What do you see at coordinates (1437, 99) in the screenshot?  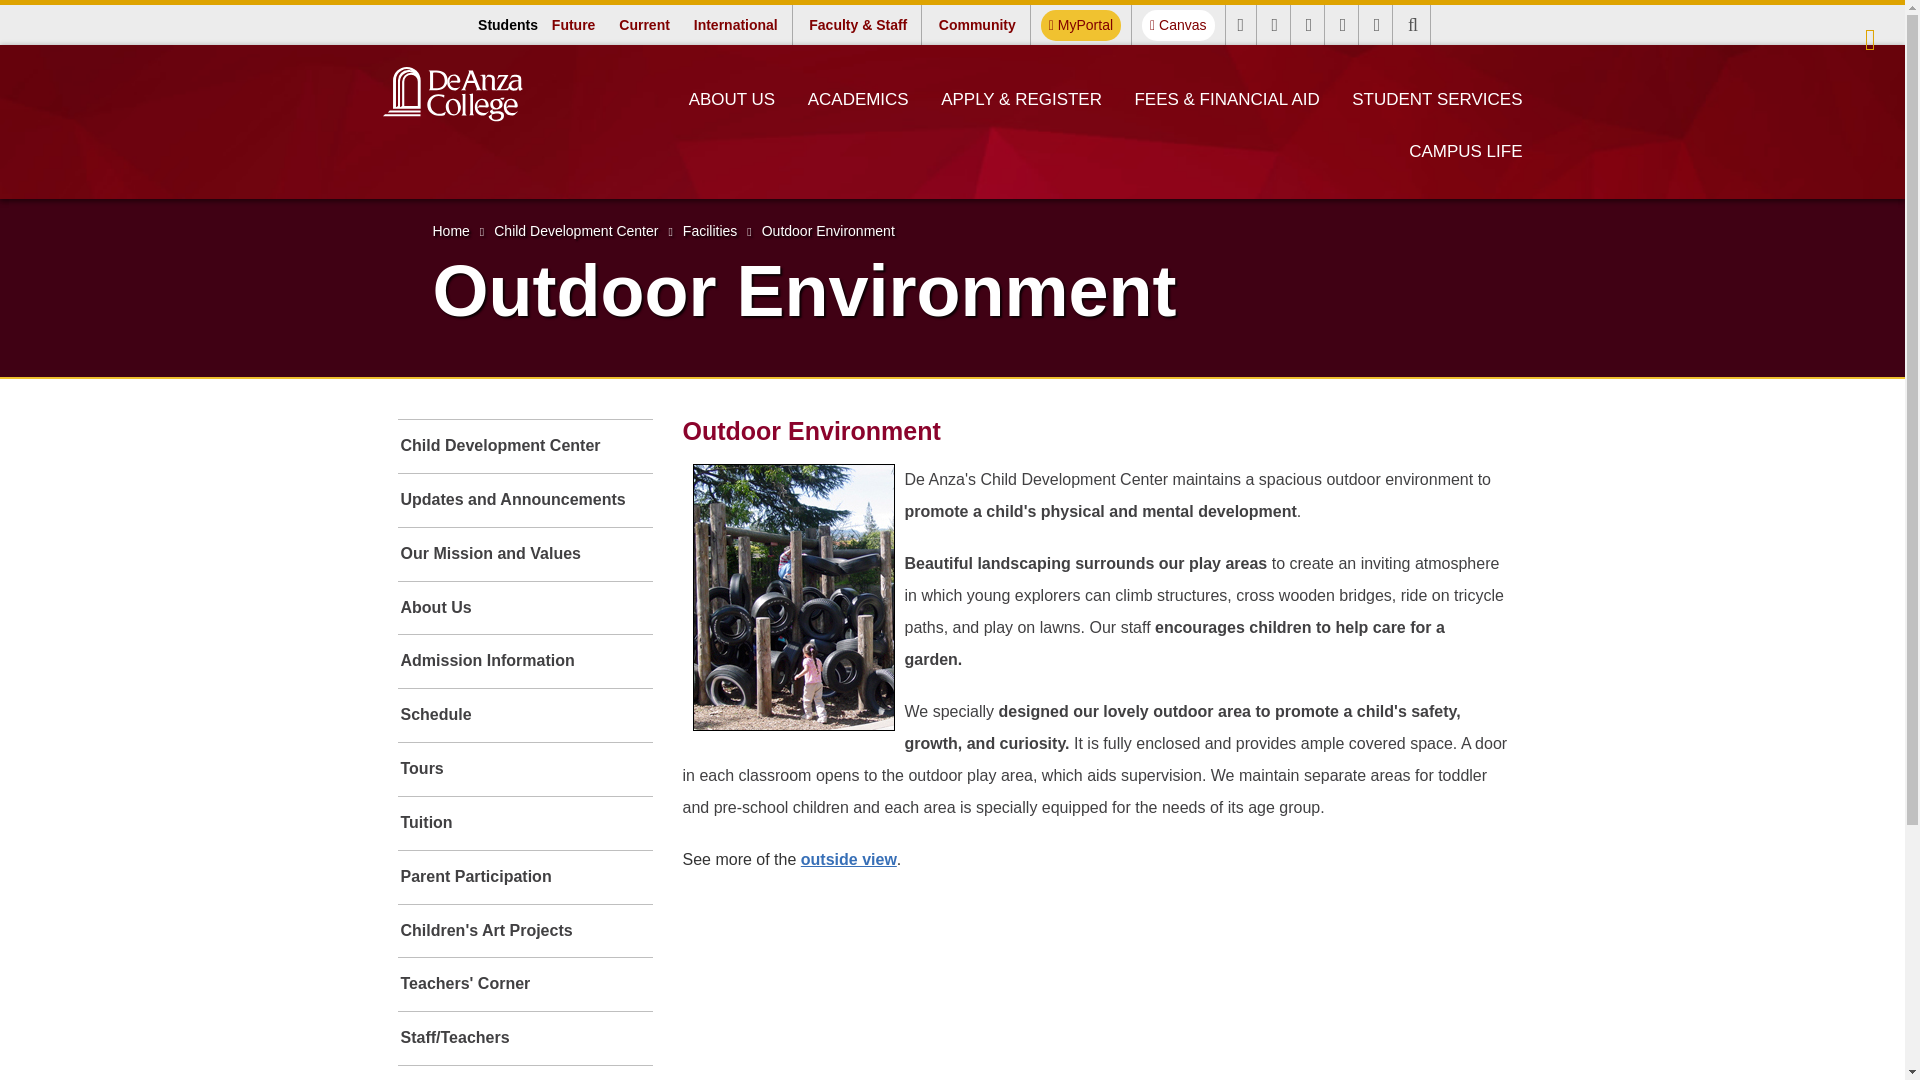 I see `STUDENT SERVICES` at bounding box center [1437, 99].